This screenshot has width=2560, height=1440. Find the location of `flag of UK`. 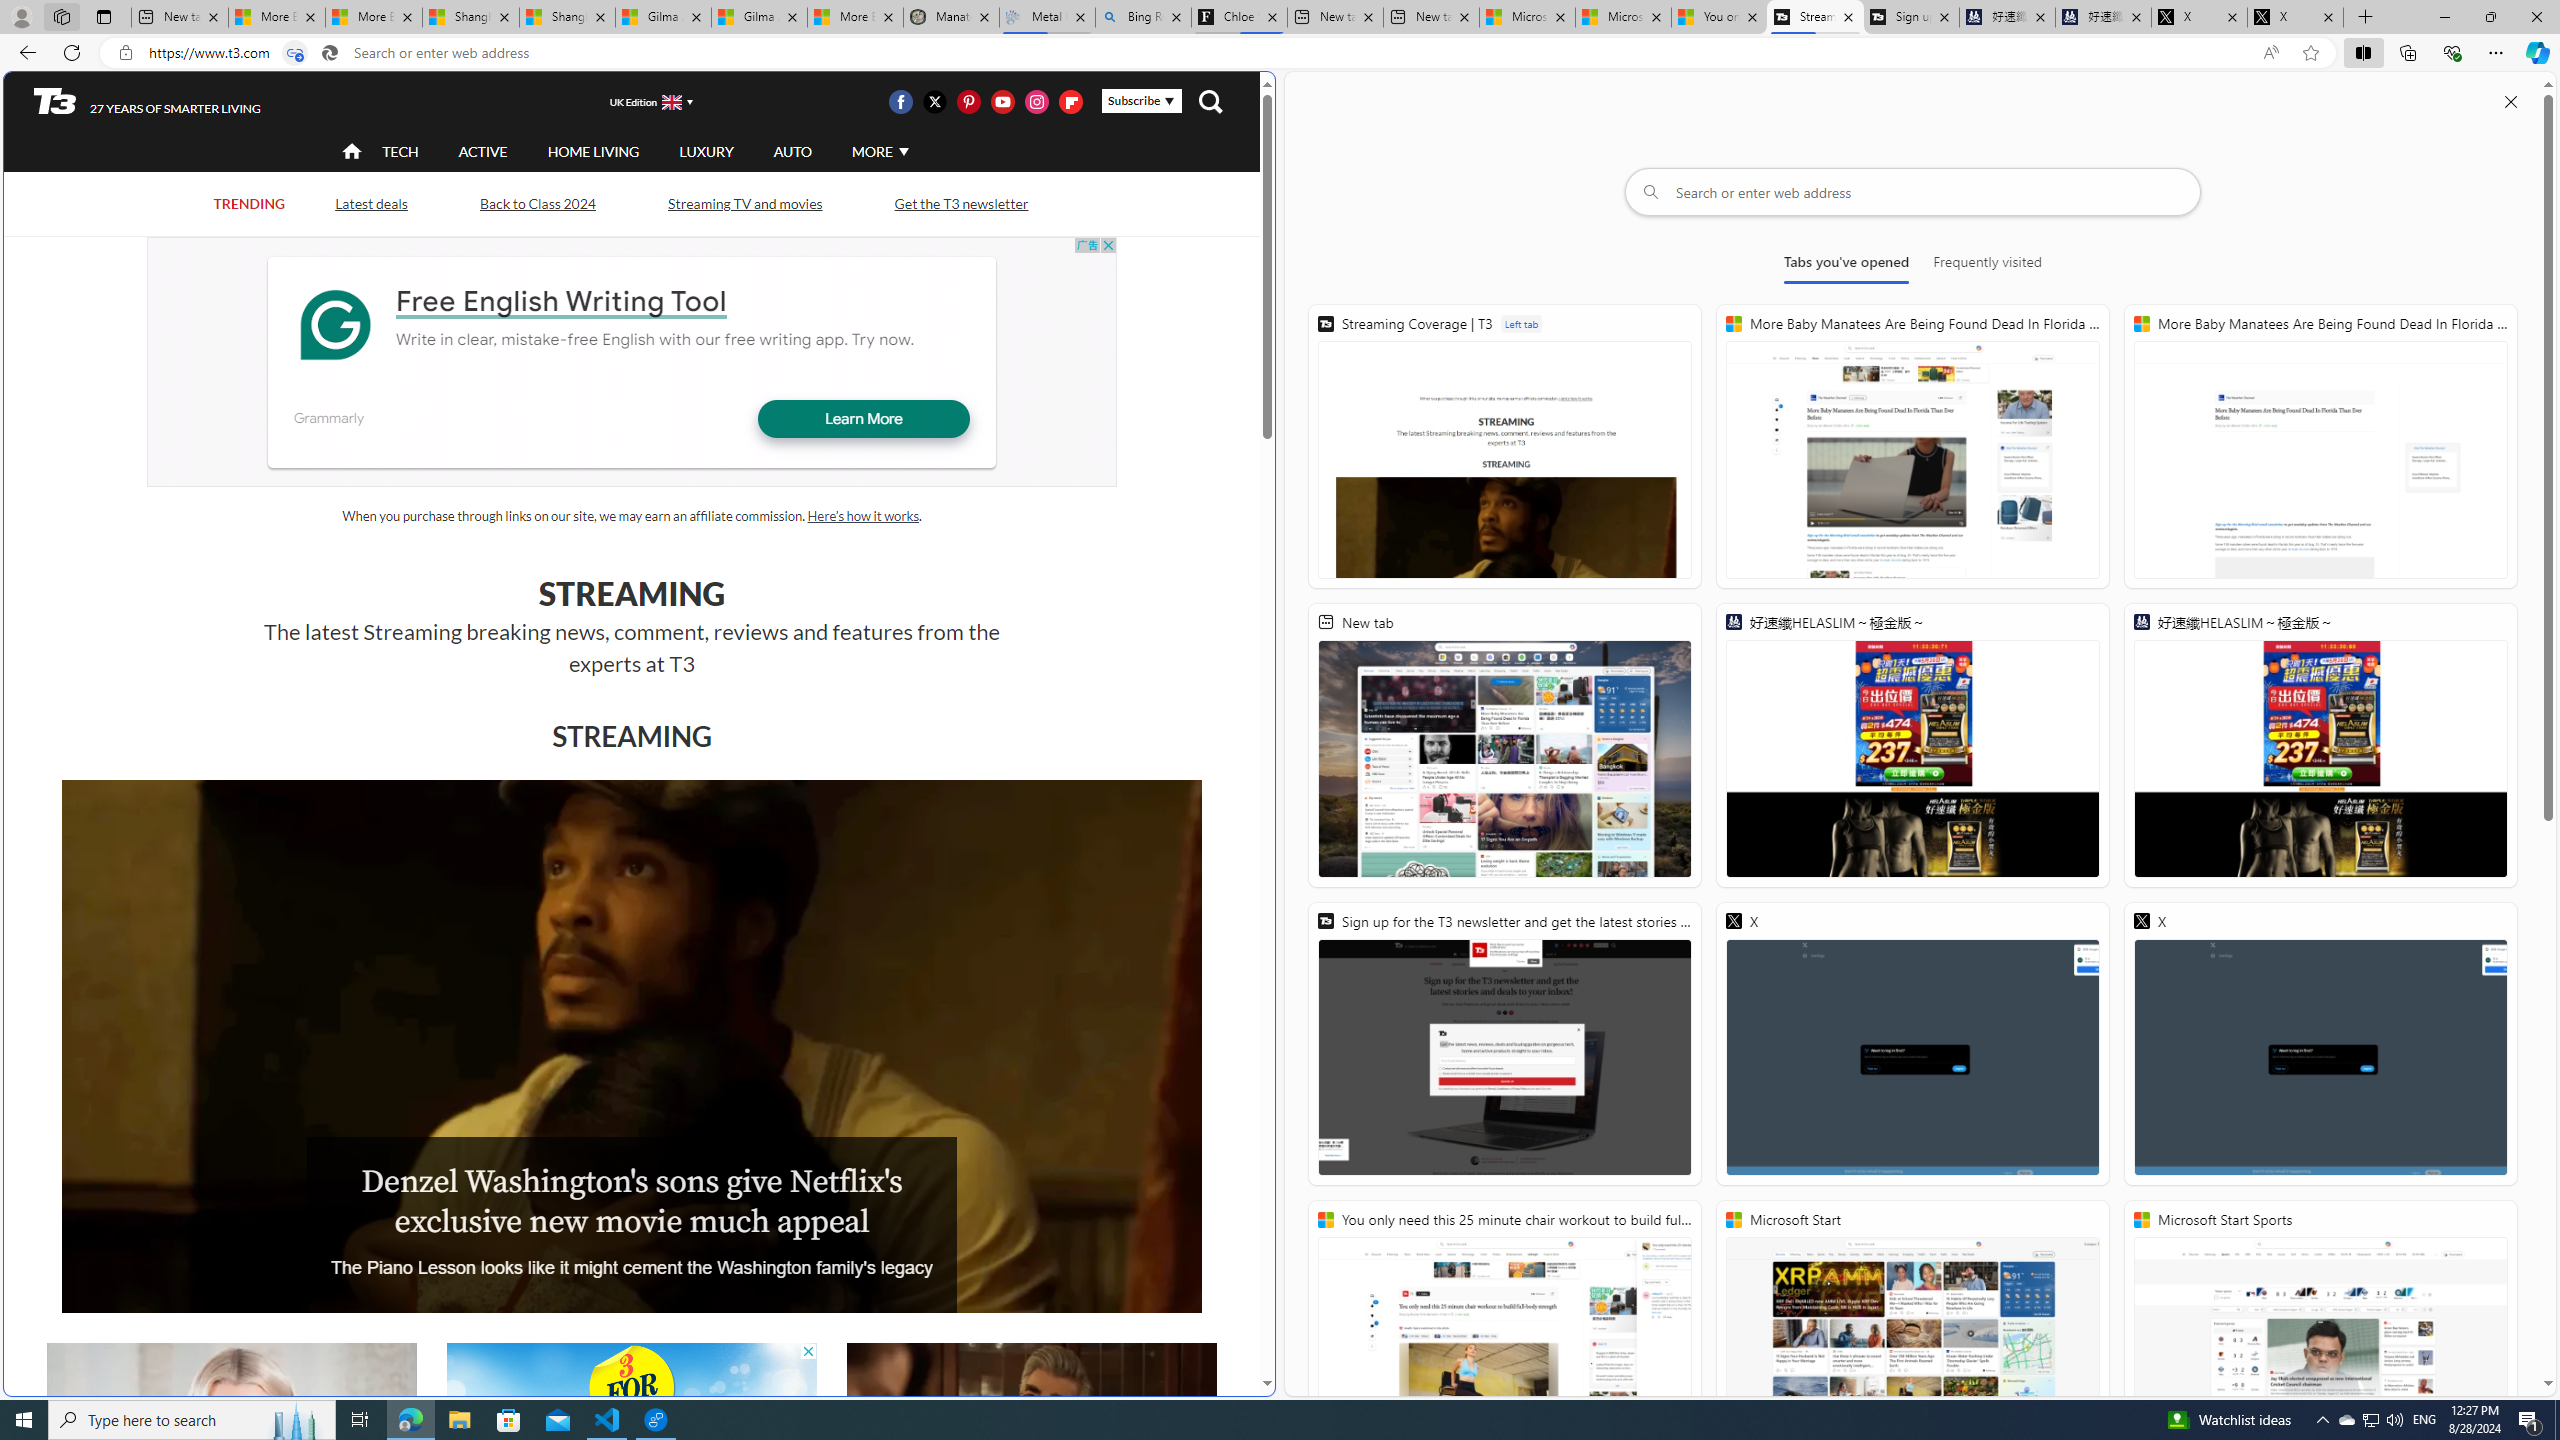

flag of UK is located at coordinates (673, 101).